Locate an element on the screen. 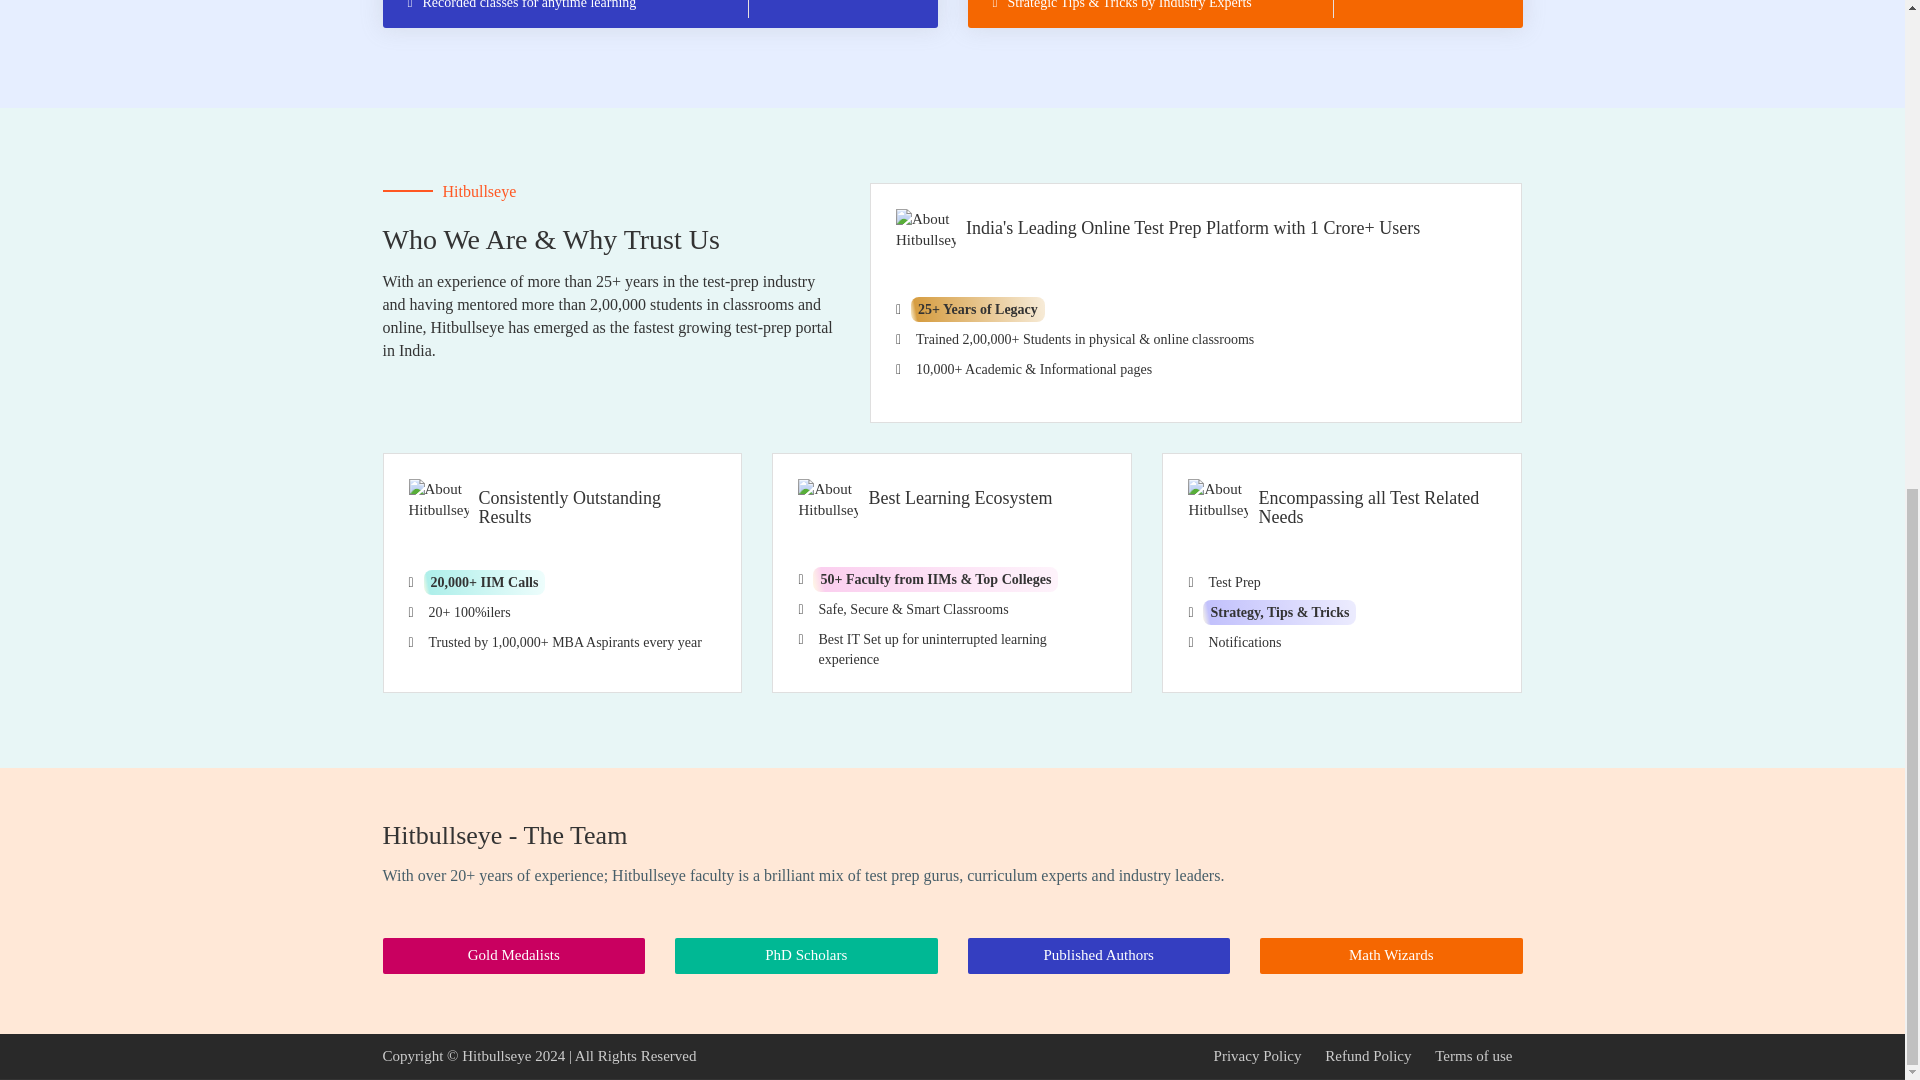  Privacy Policy is located at coordinates (1257, 1055).